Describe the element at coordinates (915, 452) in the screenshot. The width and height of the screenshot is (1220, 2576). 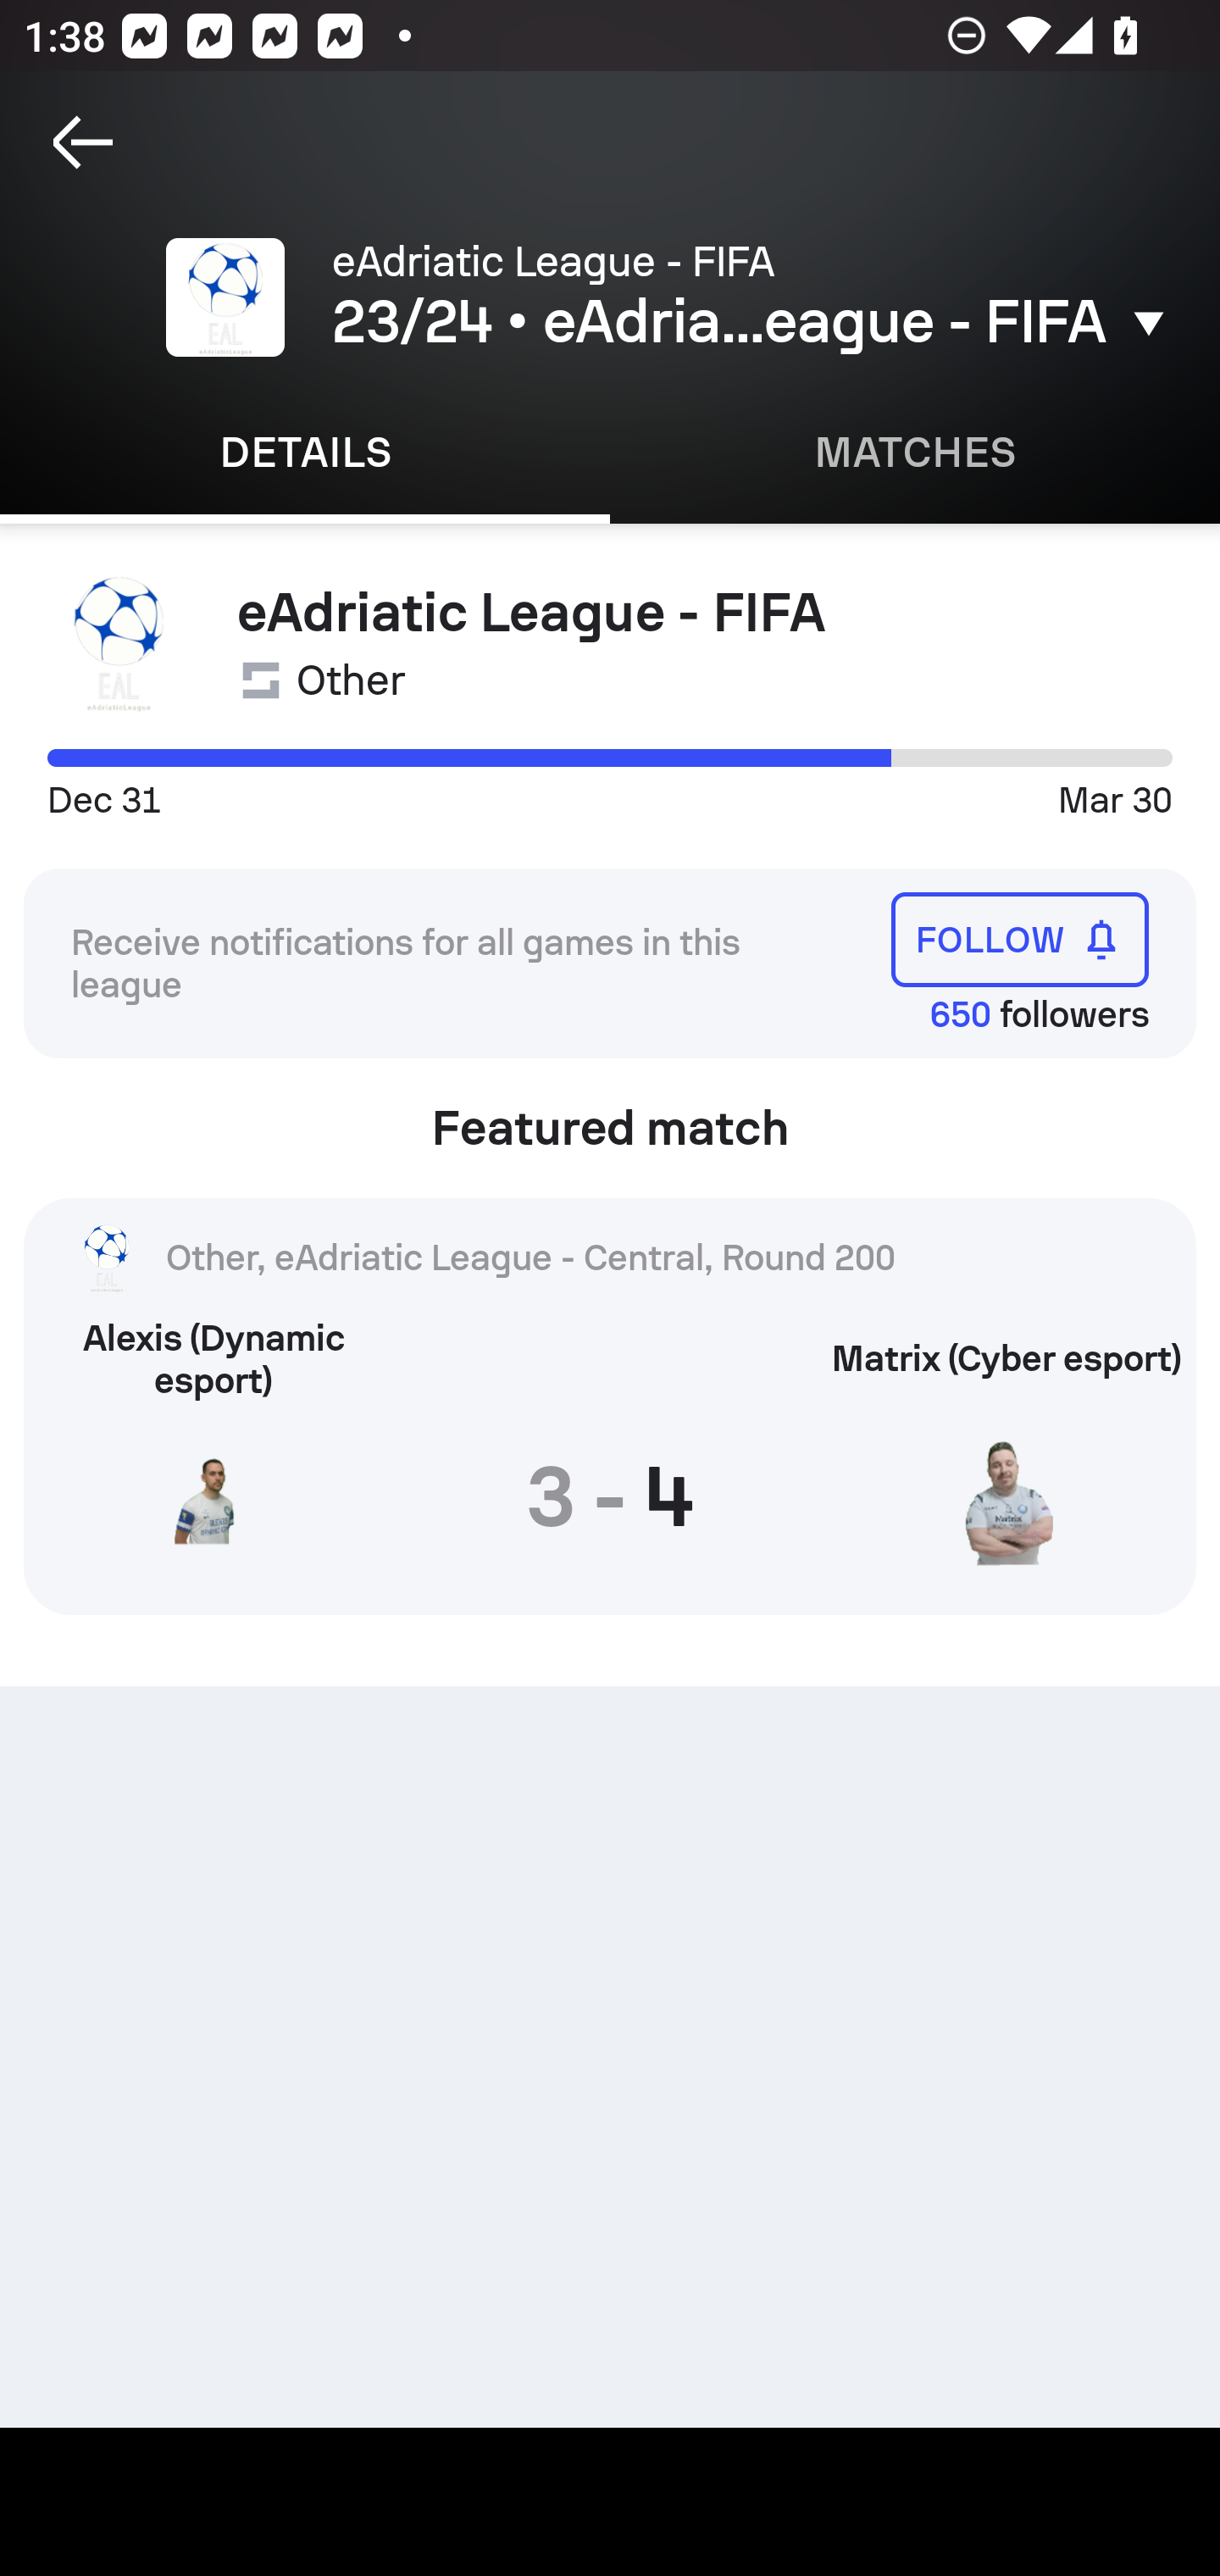
I see `Matches MATCHES` at that location.